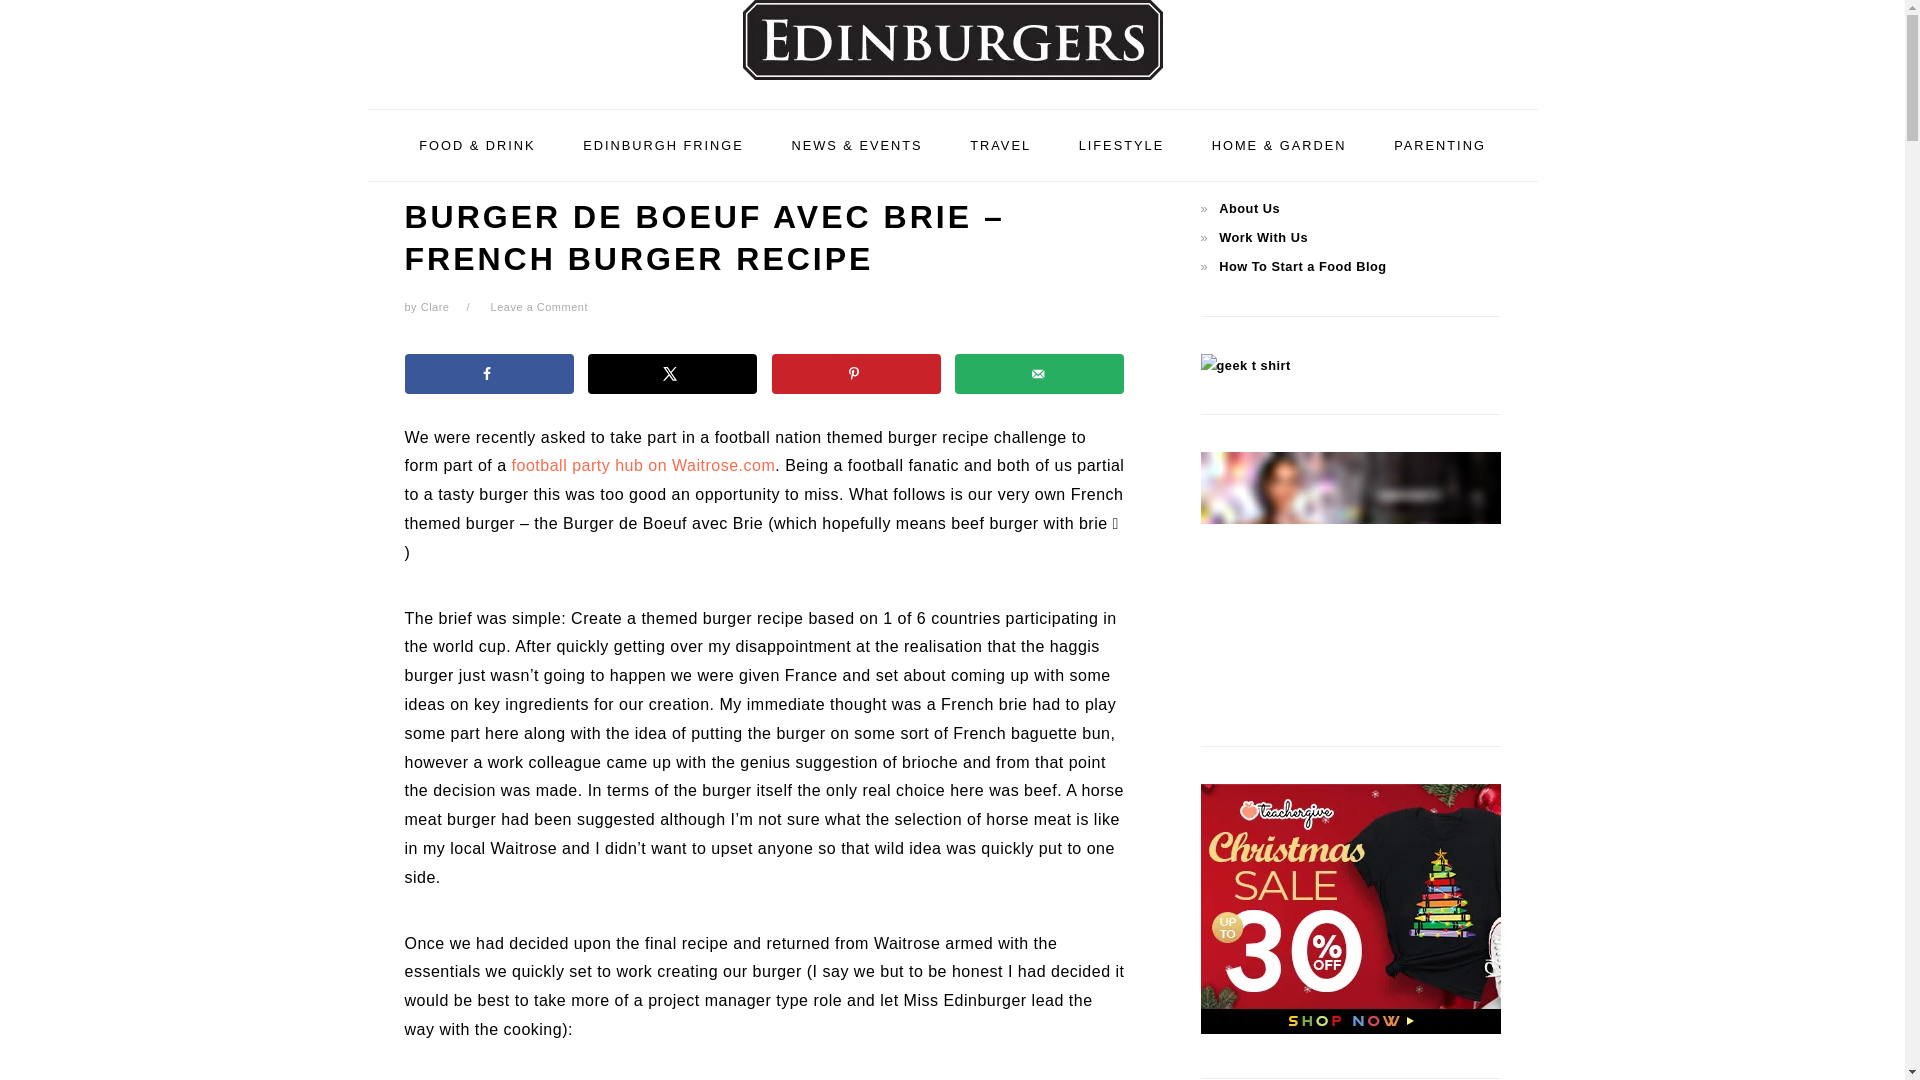  Describe the element at coordinates (1245, 364) in the screenshot. I see `geek t shirt` at that location.